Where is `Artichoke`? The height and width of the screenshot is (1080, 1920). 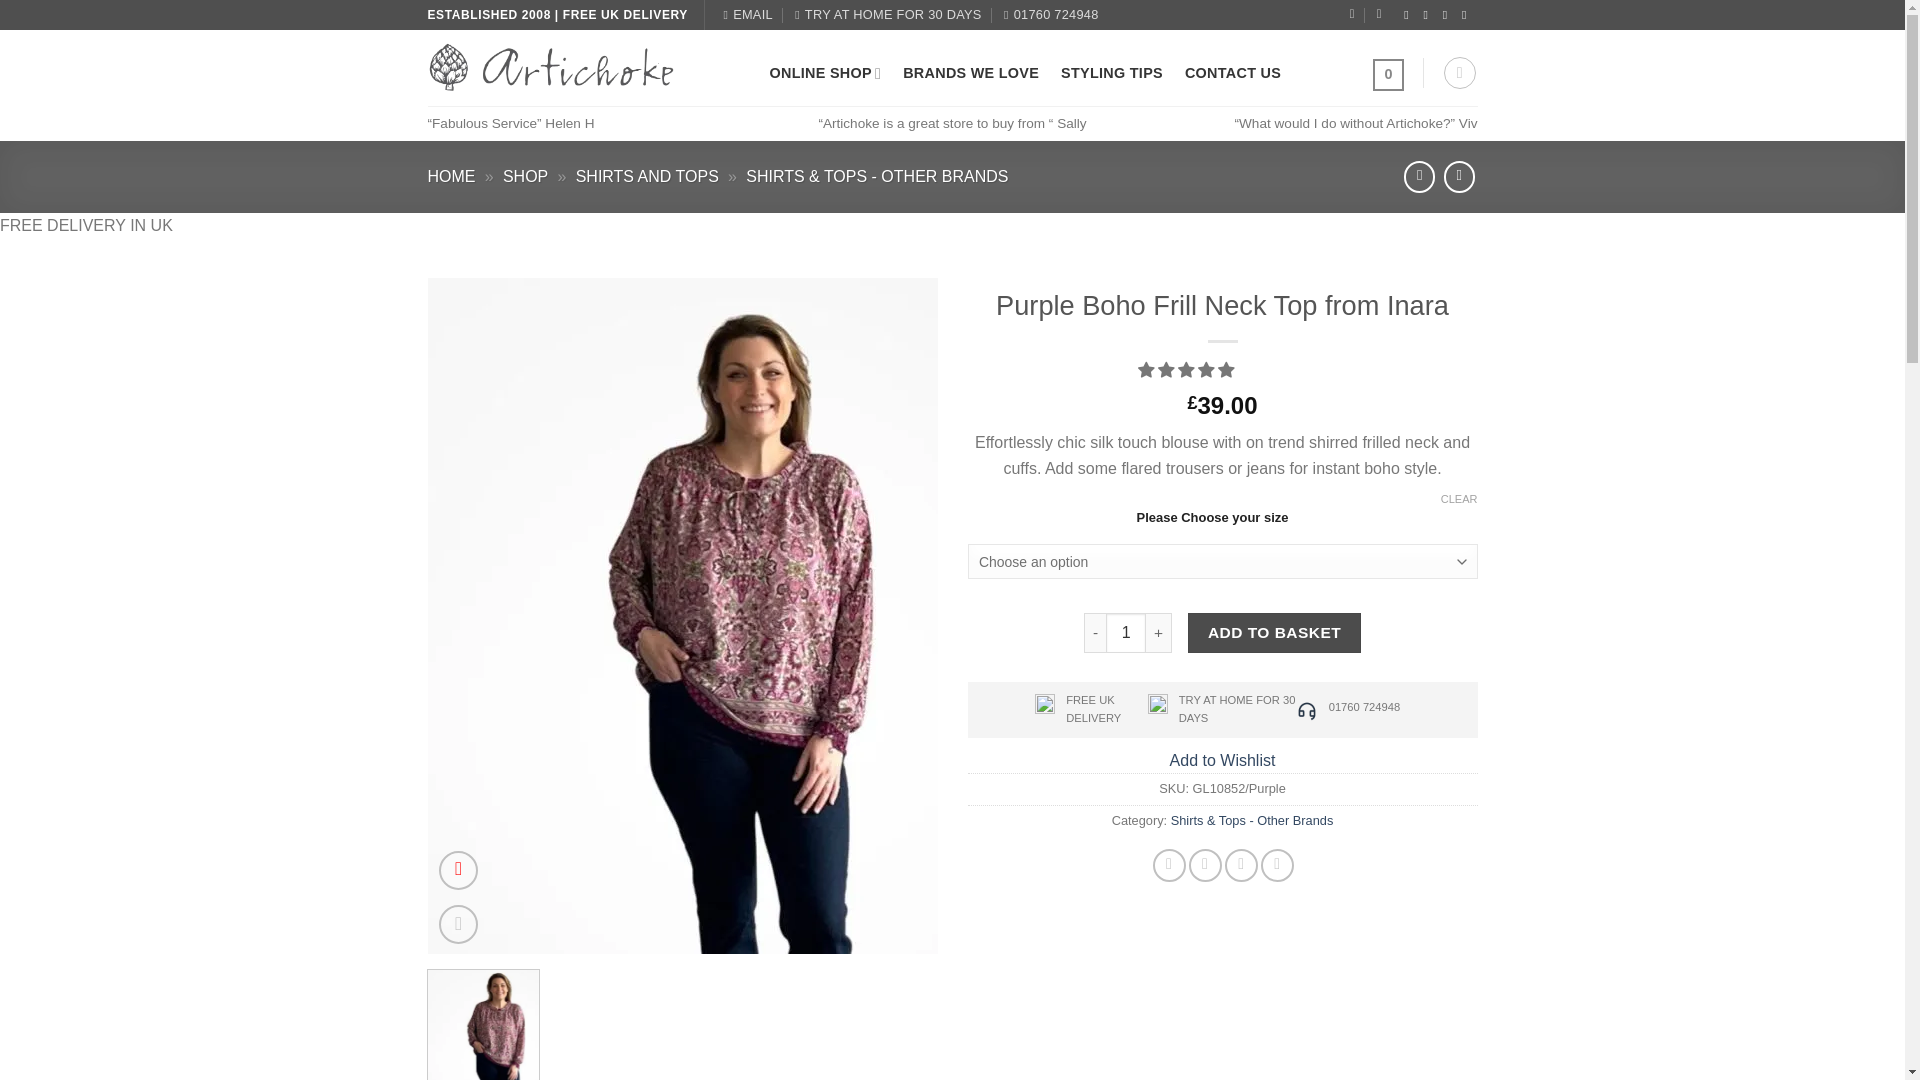 Artichoke is located at coordinates (584, 68).